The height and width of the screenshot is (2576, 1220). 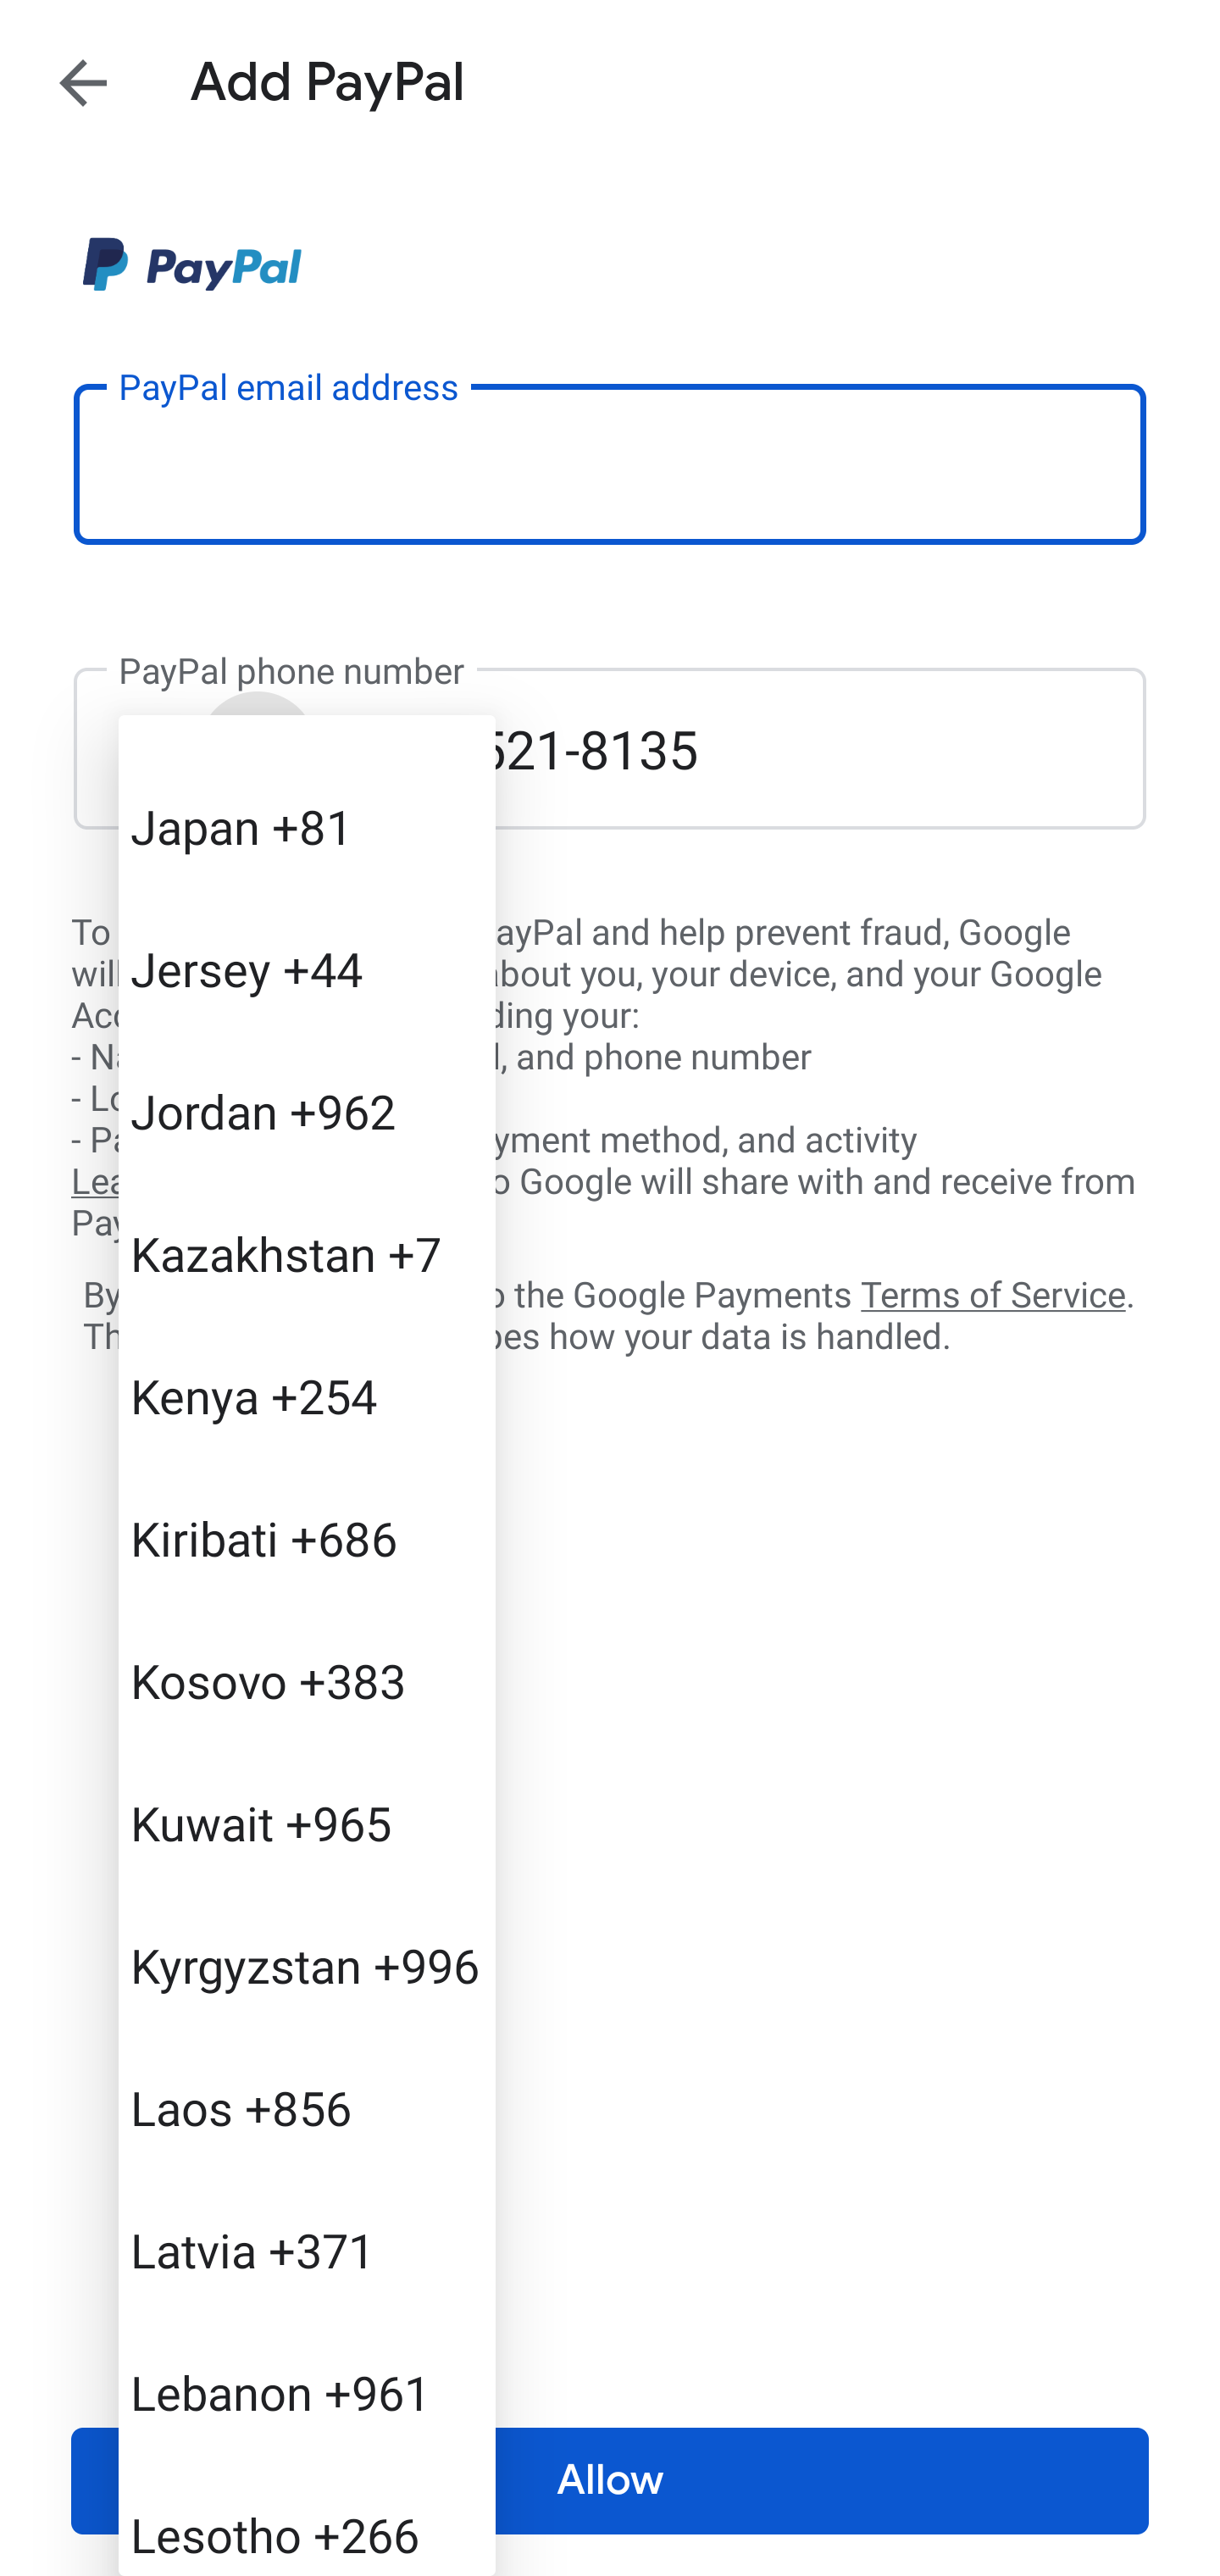 I want to click on Latvia +371, so click(x=307, y=2250).